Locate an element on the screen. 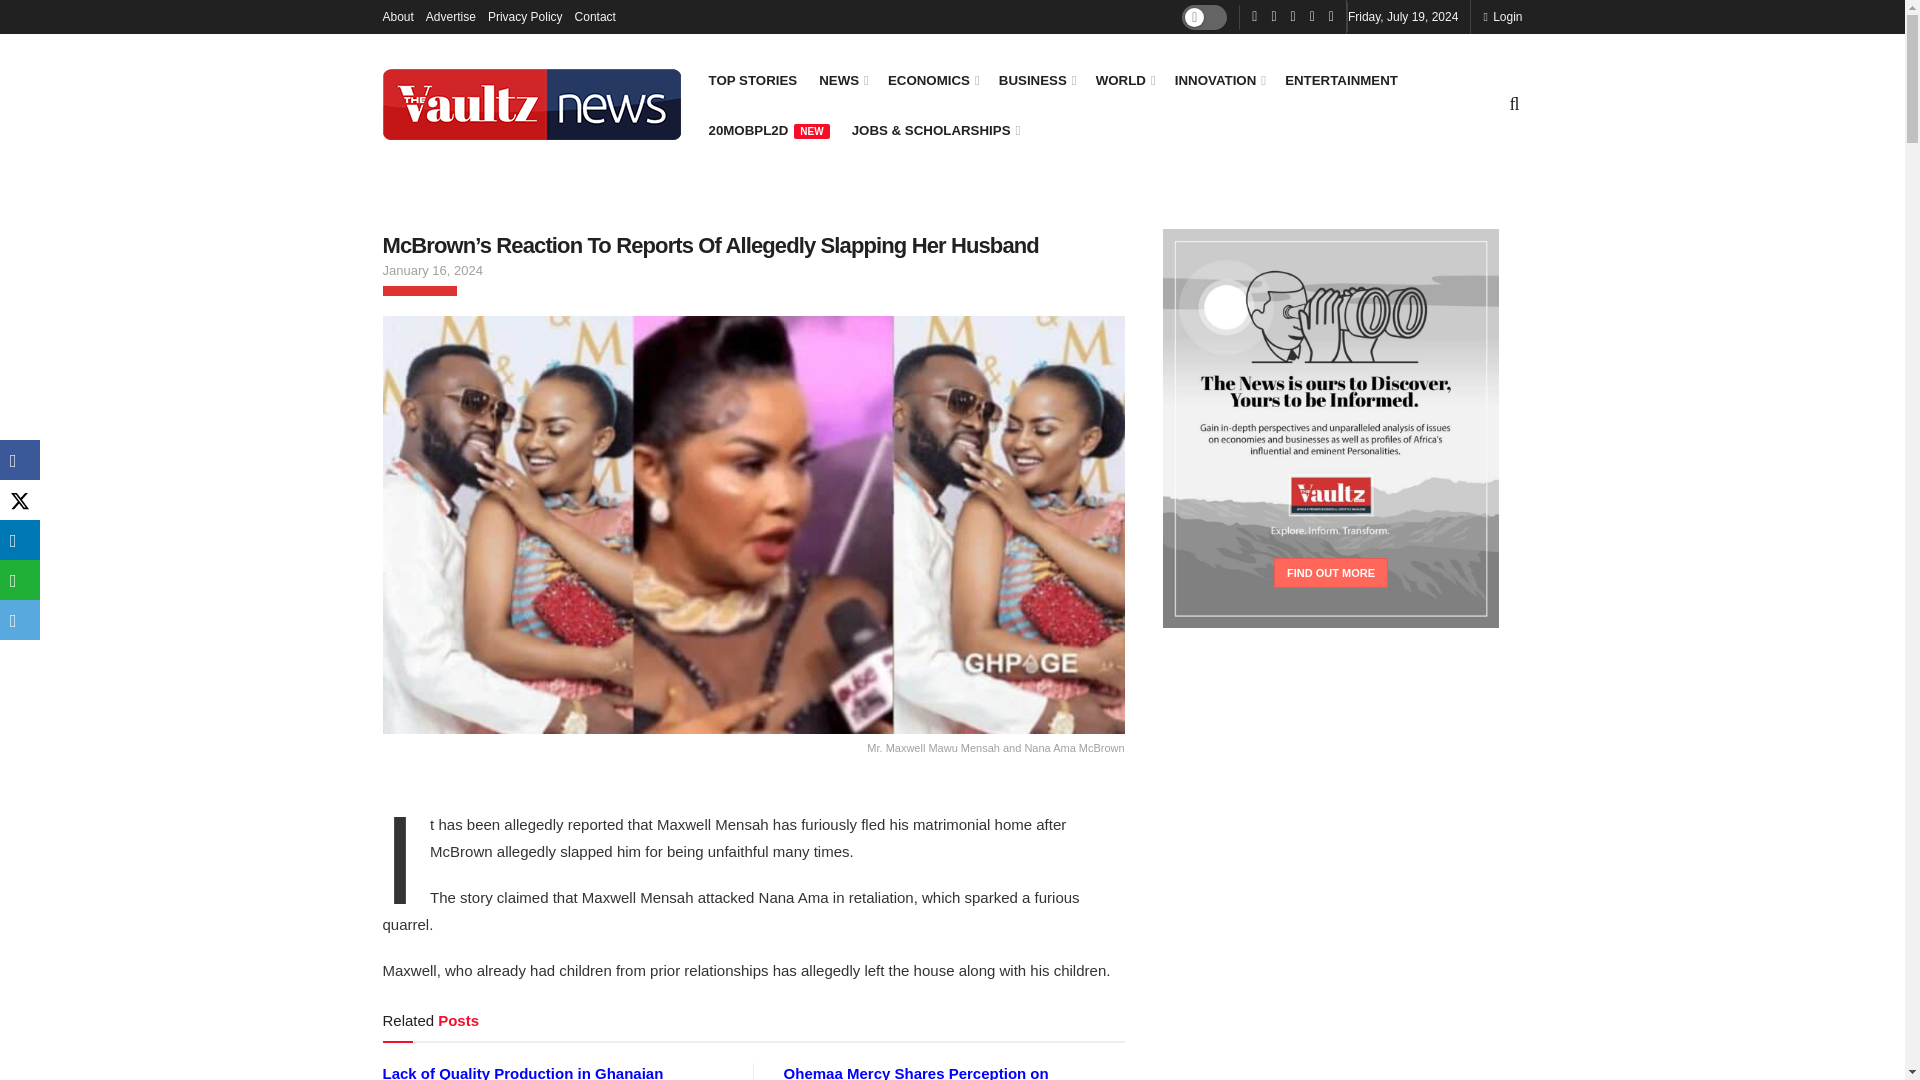 Image resolution: width=1920 pixels, height=1080 pixels. BUSINESS is located at coordinates (1036, 80).